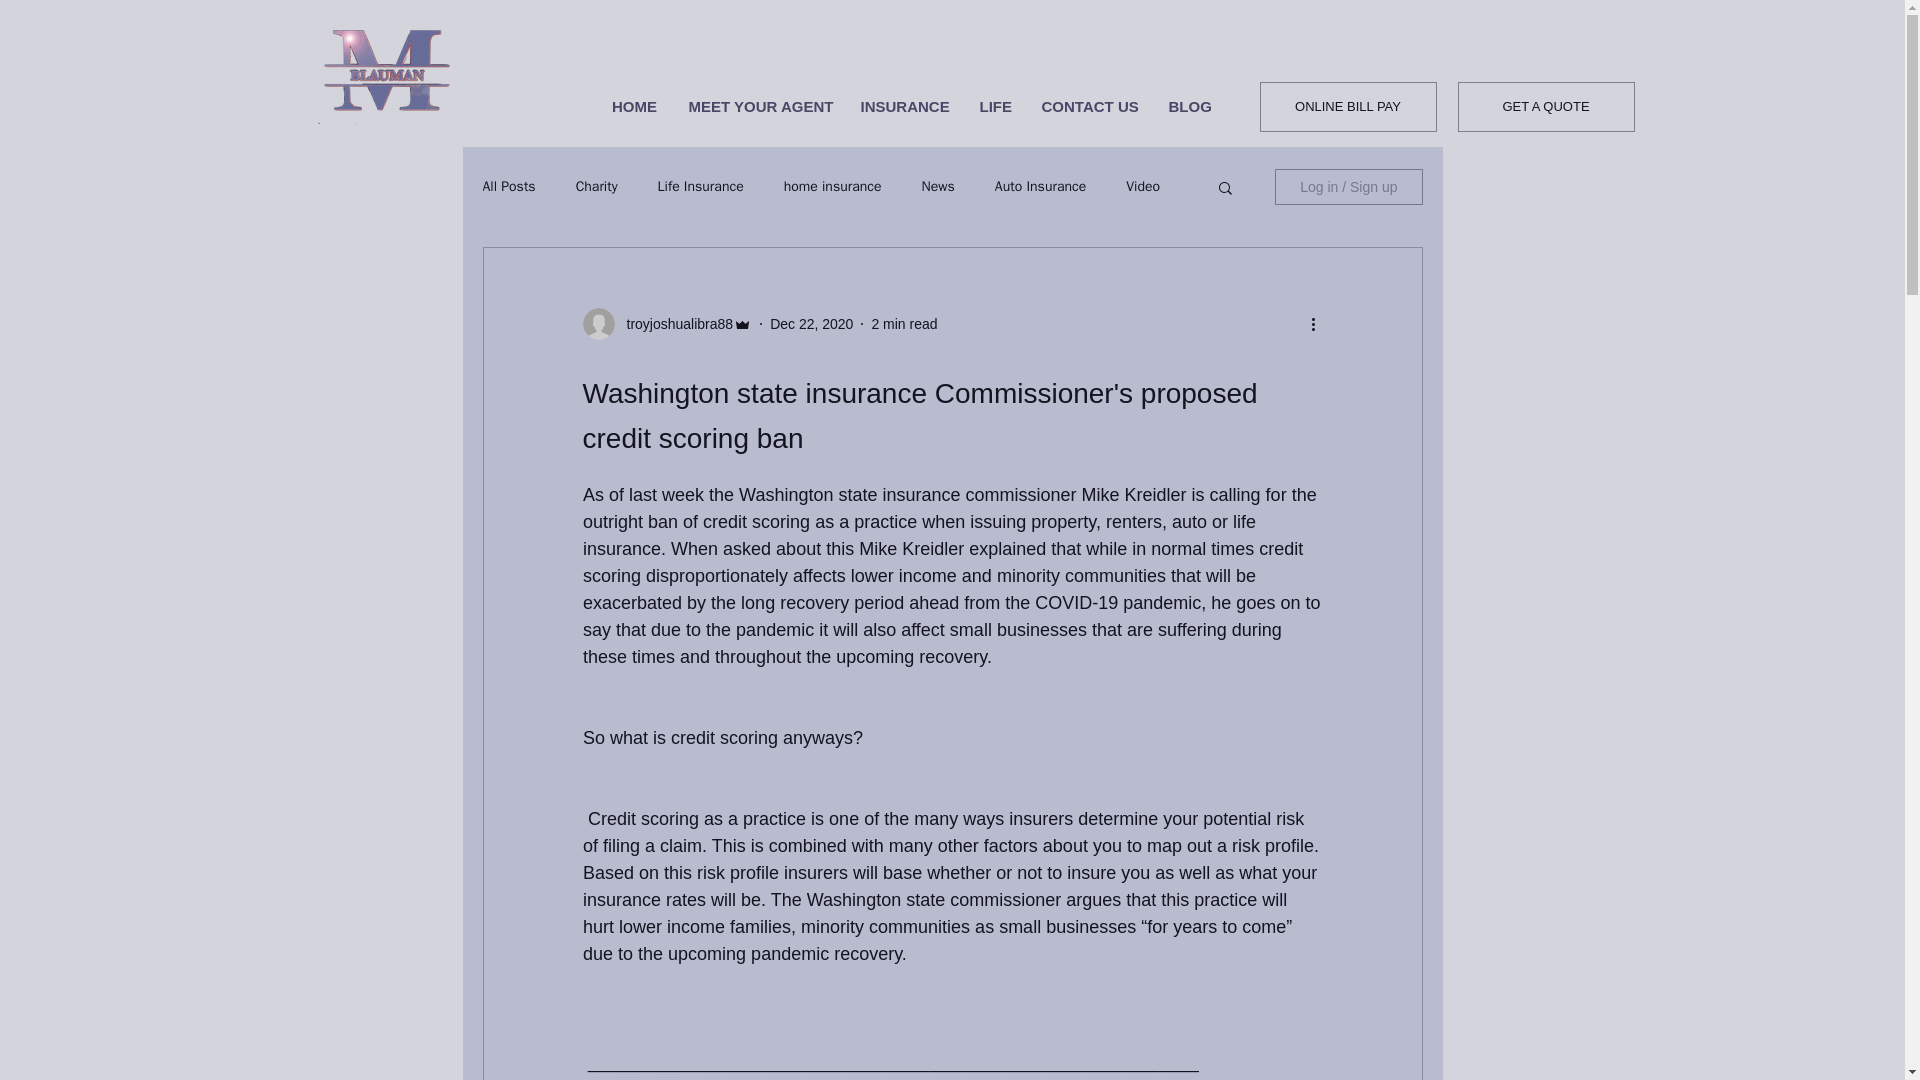  What do you see at coordinates (760, 106) in the screenshot?
I see `MEET YOUR AGENT` at bounding box center [760, 106].